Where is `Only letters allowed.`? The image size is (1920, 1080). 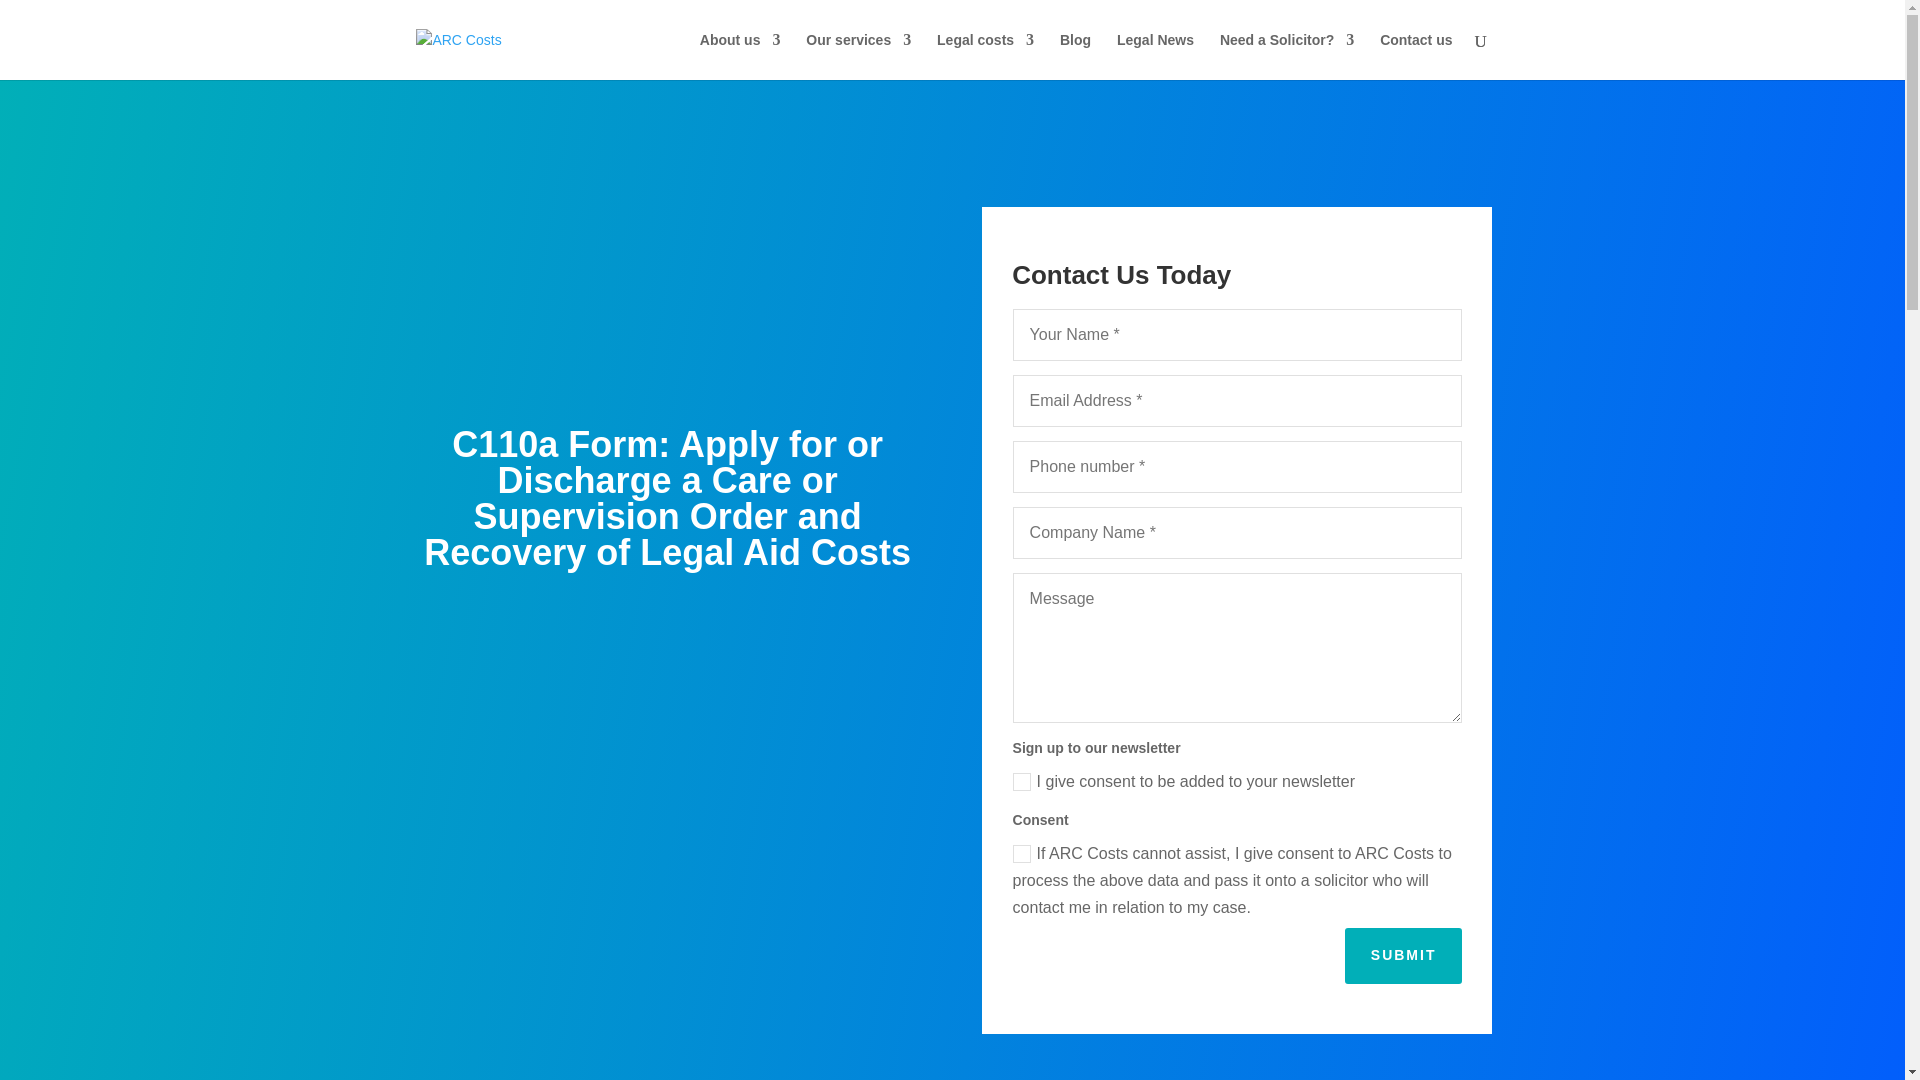
Only letters allowed. is located at coordinates (1238, 334).